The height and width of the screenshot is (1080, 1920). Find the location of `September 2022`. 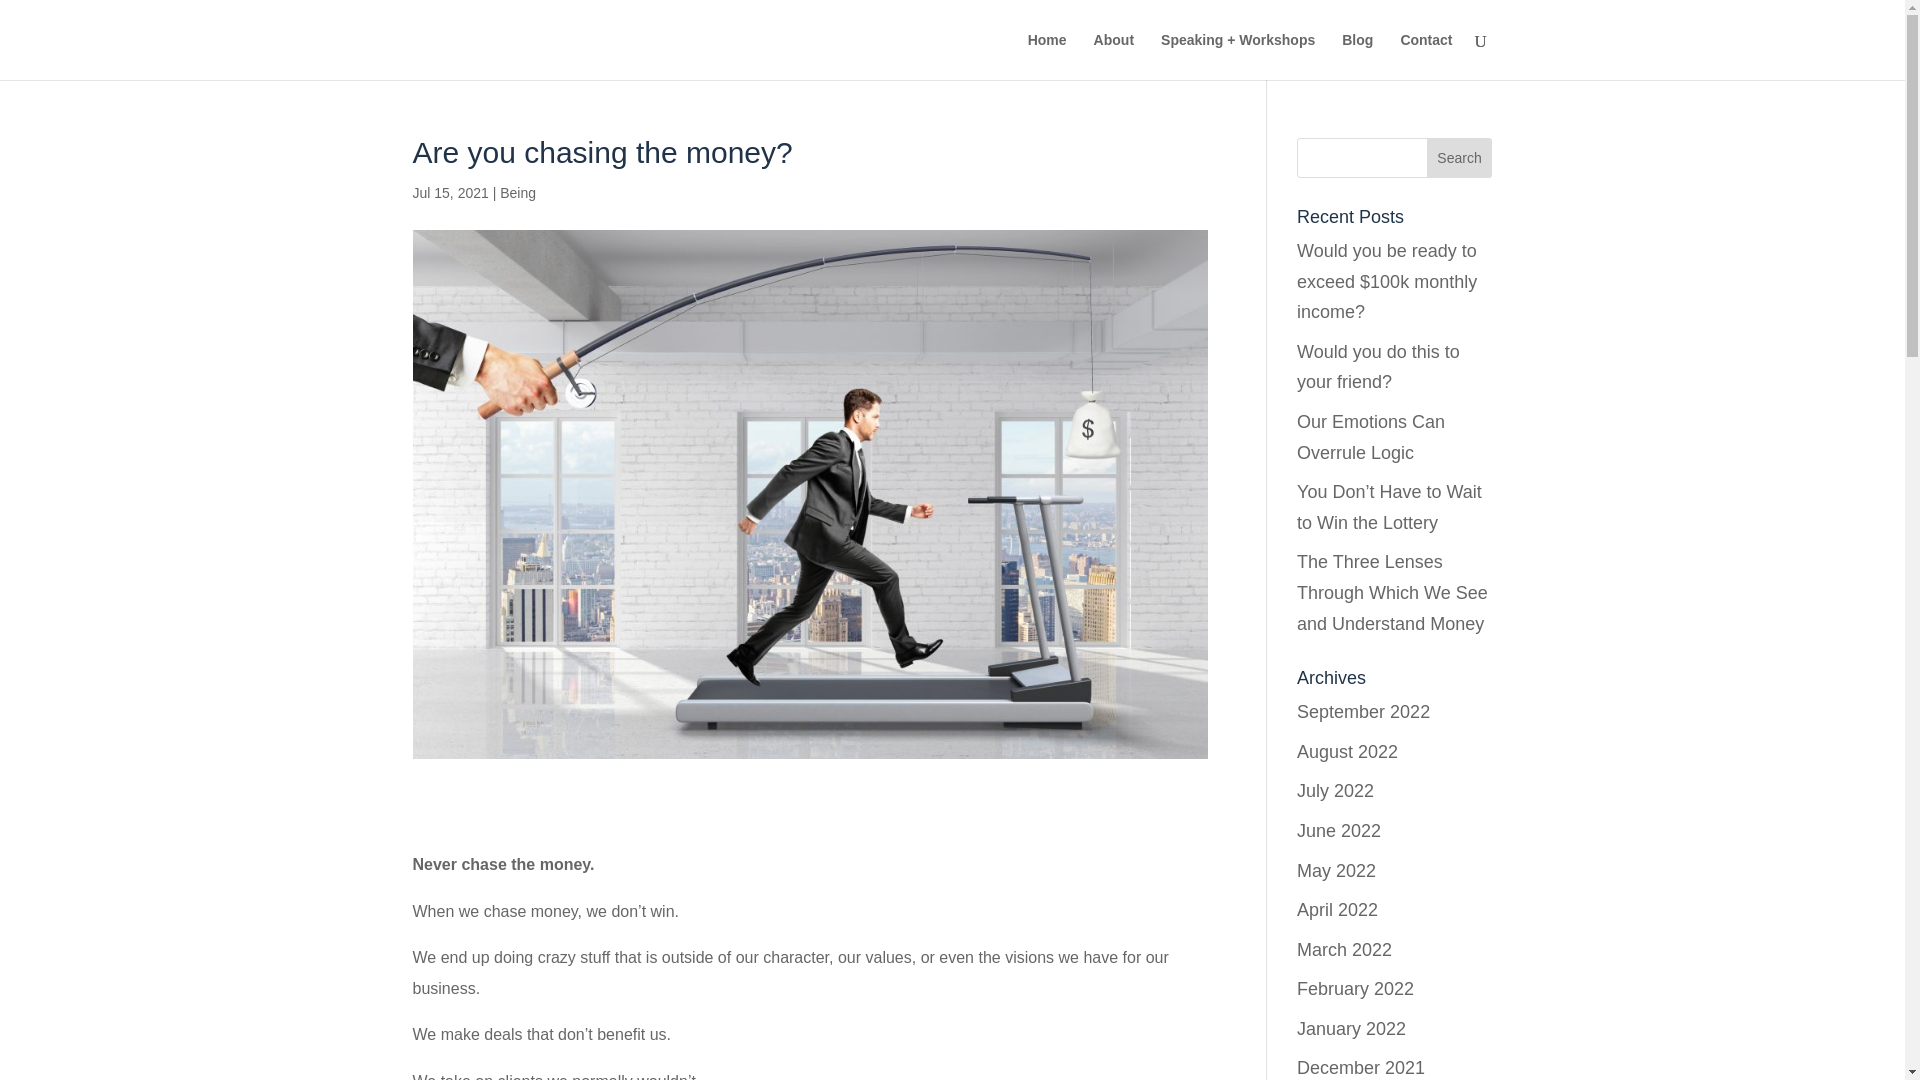

September 2022 is located at coordinates (1364, 712).